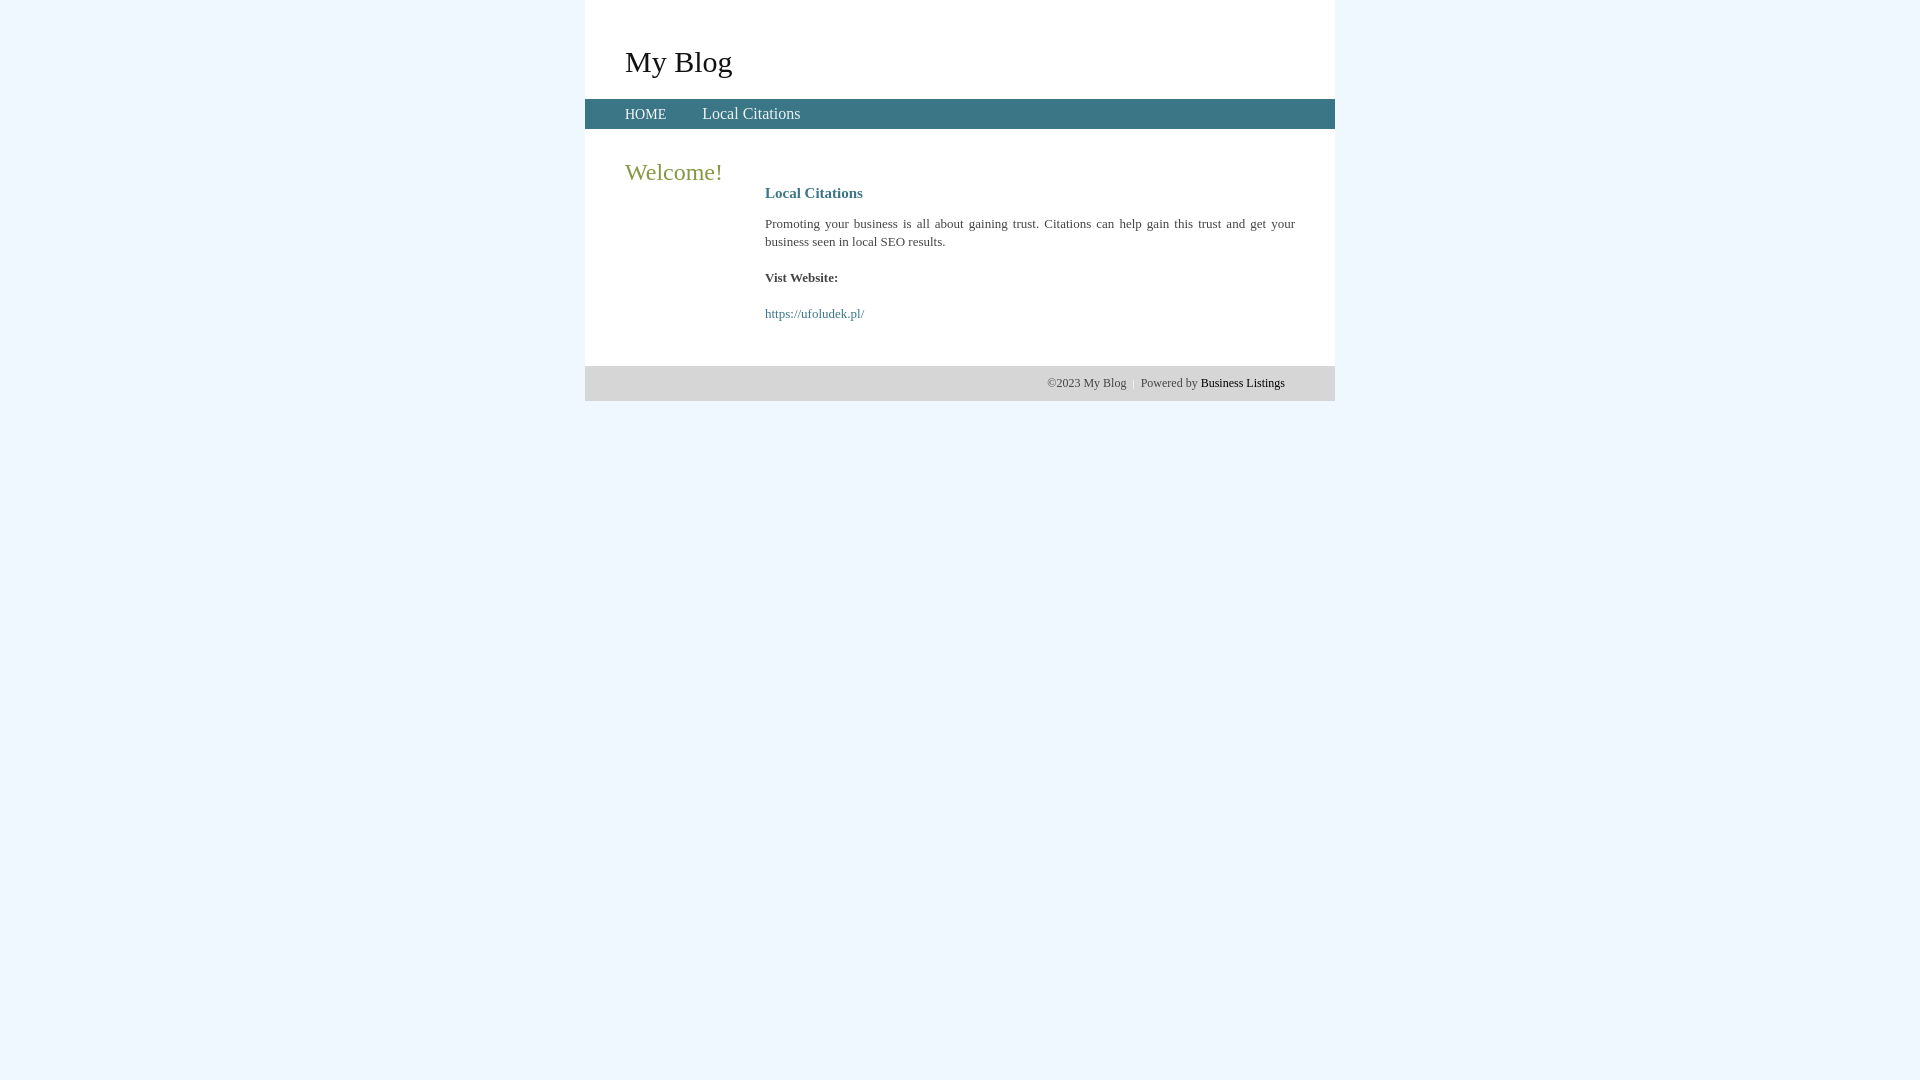 This screenshot has width=1920, height=1080. What do you see at coordinates (1243, 383) in the screenshot?
I see `Business Listings` at bounding box center [1243, 383].